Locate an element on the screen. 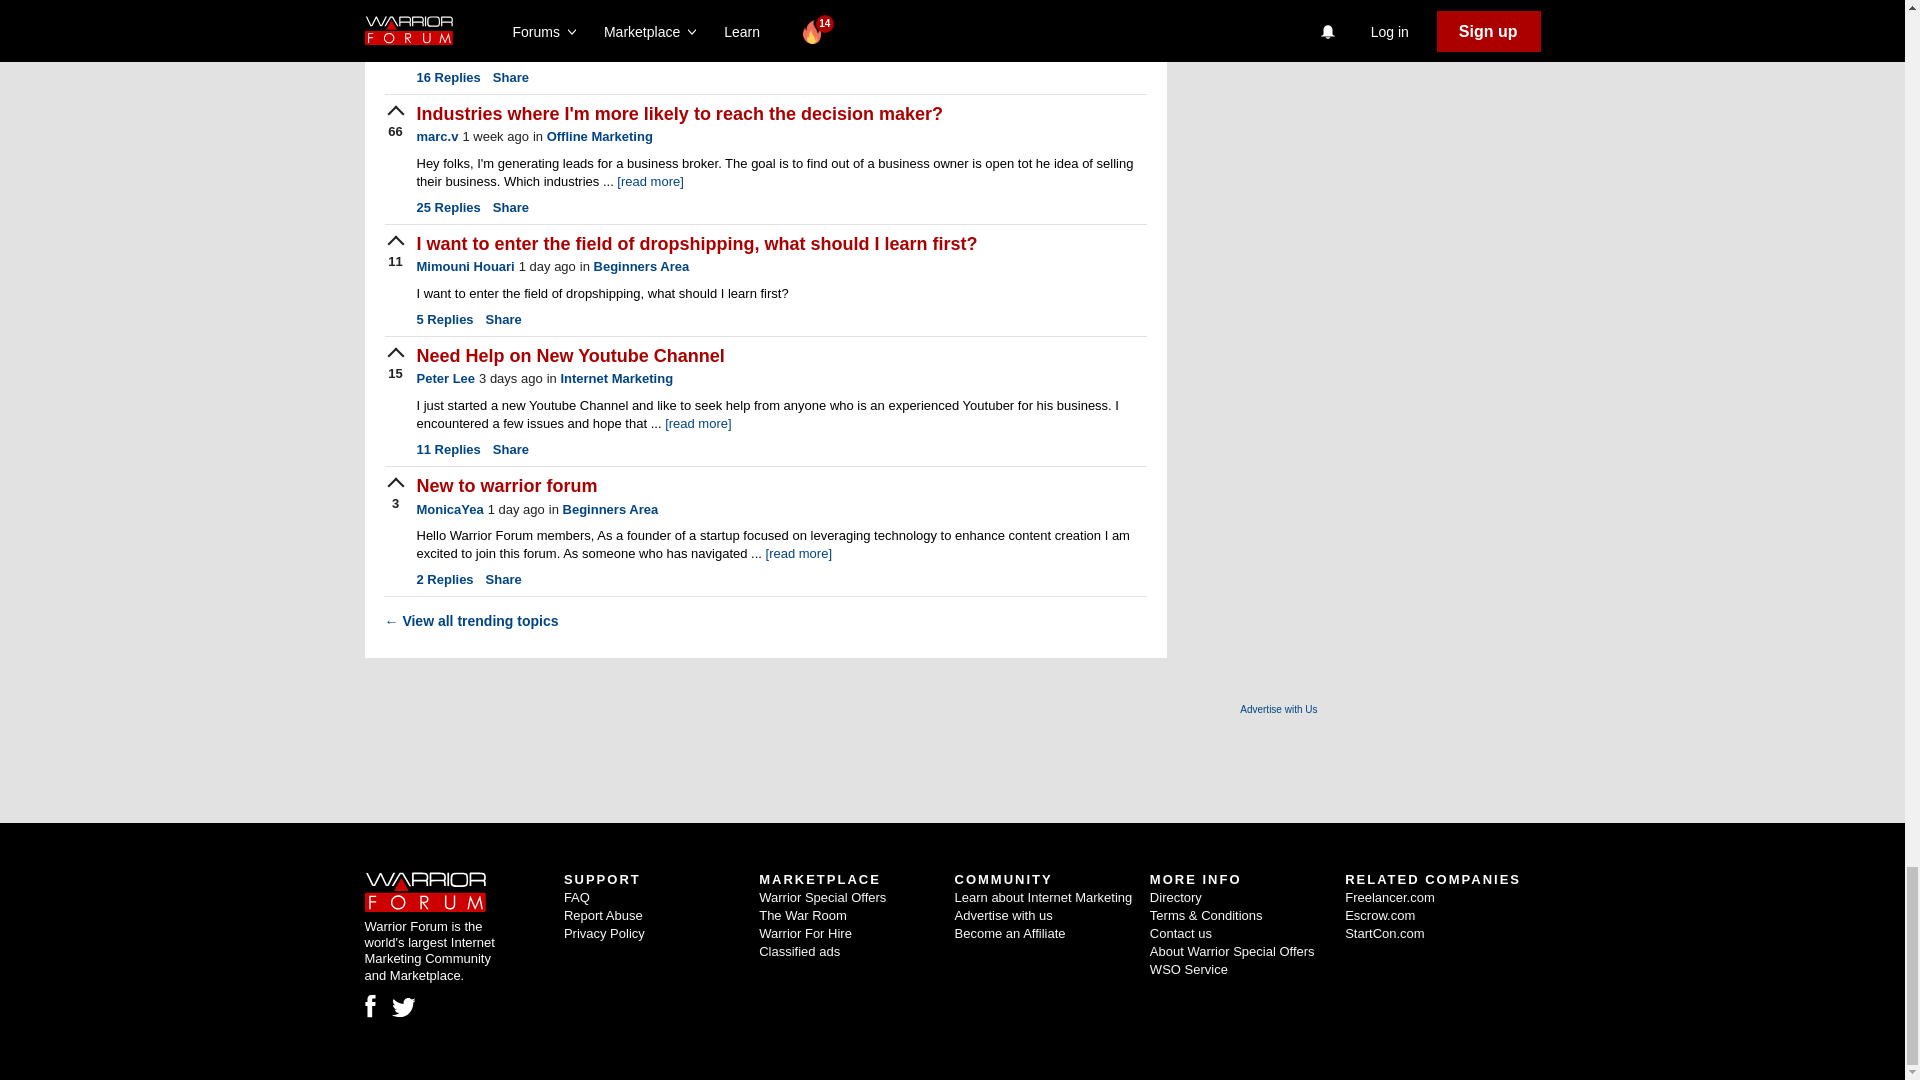 This screenshot has width=1920, height=1080. Bird is located at coordinates (404, 1008).